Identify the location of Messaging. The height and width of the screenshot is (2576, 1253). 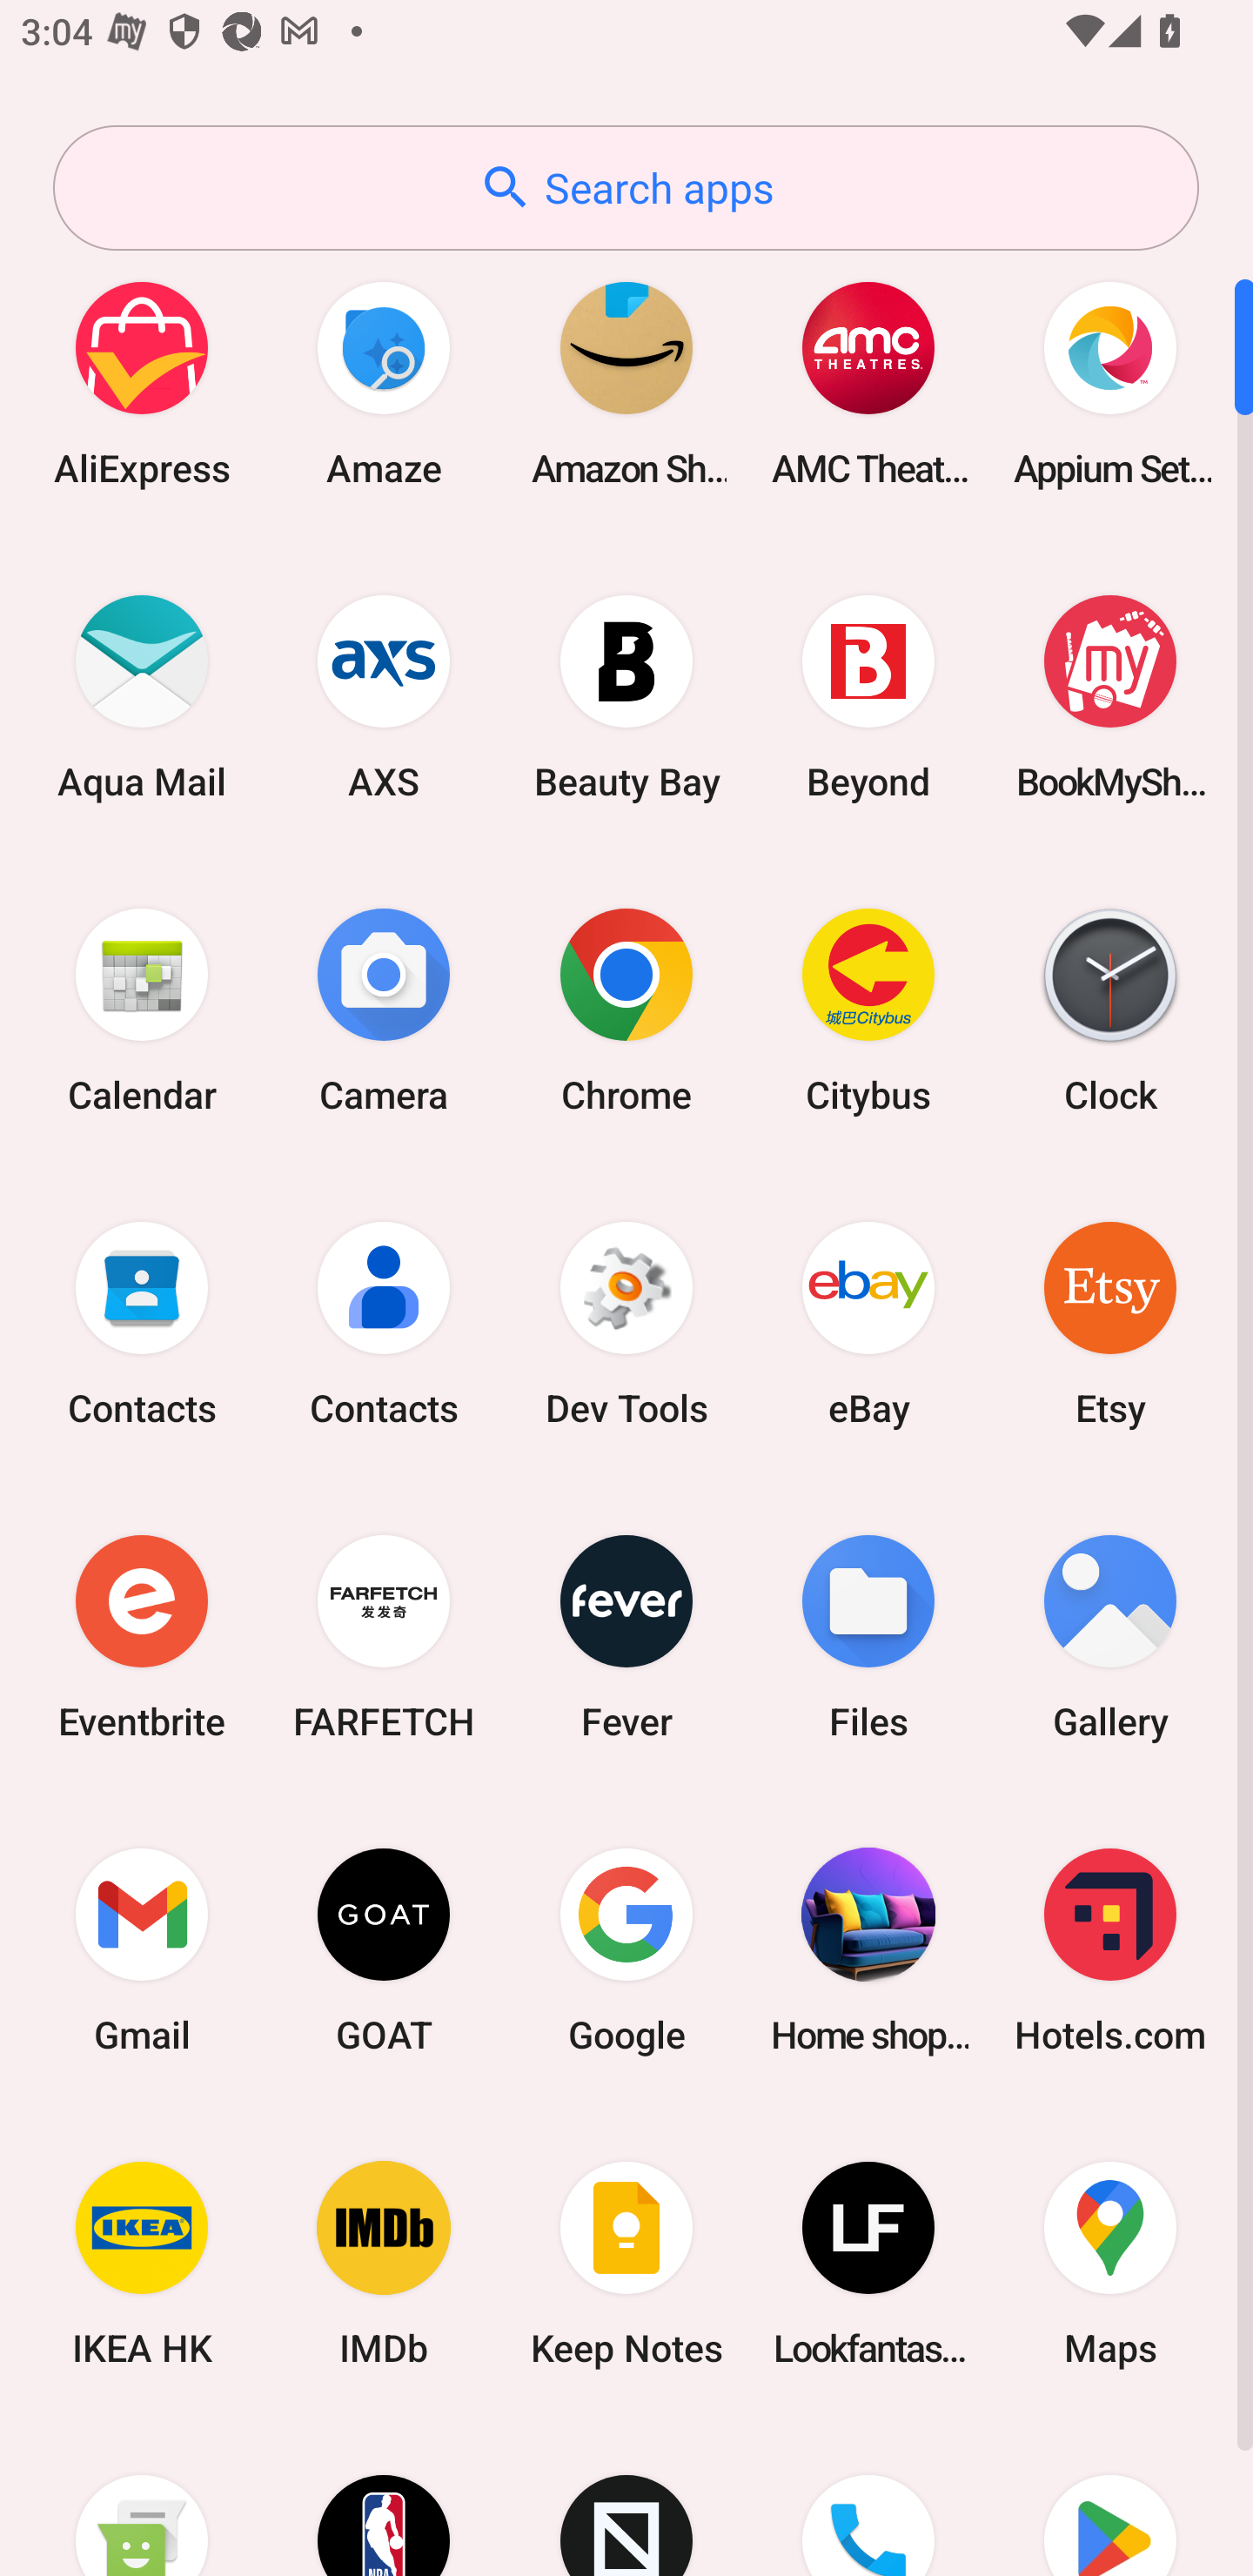
(142, 2499).